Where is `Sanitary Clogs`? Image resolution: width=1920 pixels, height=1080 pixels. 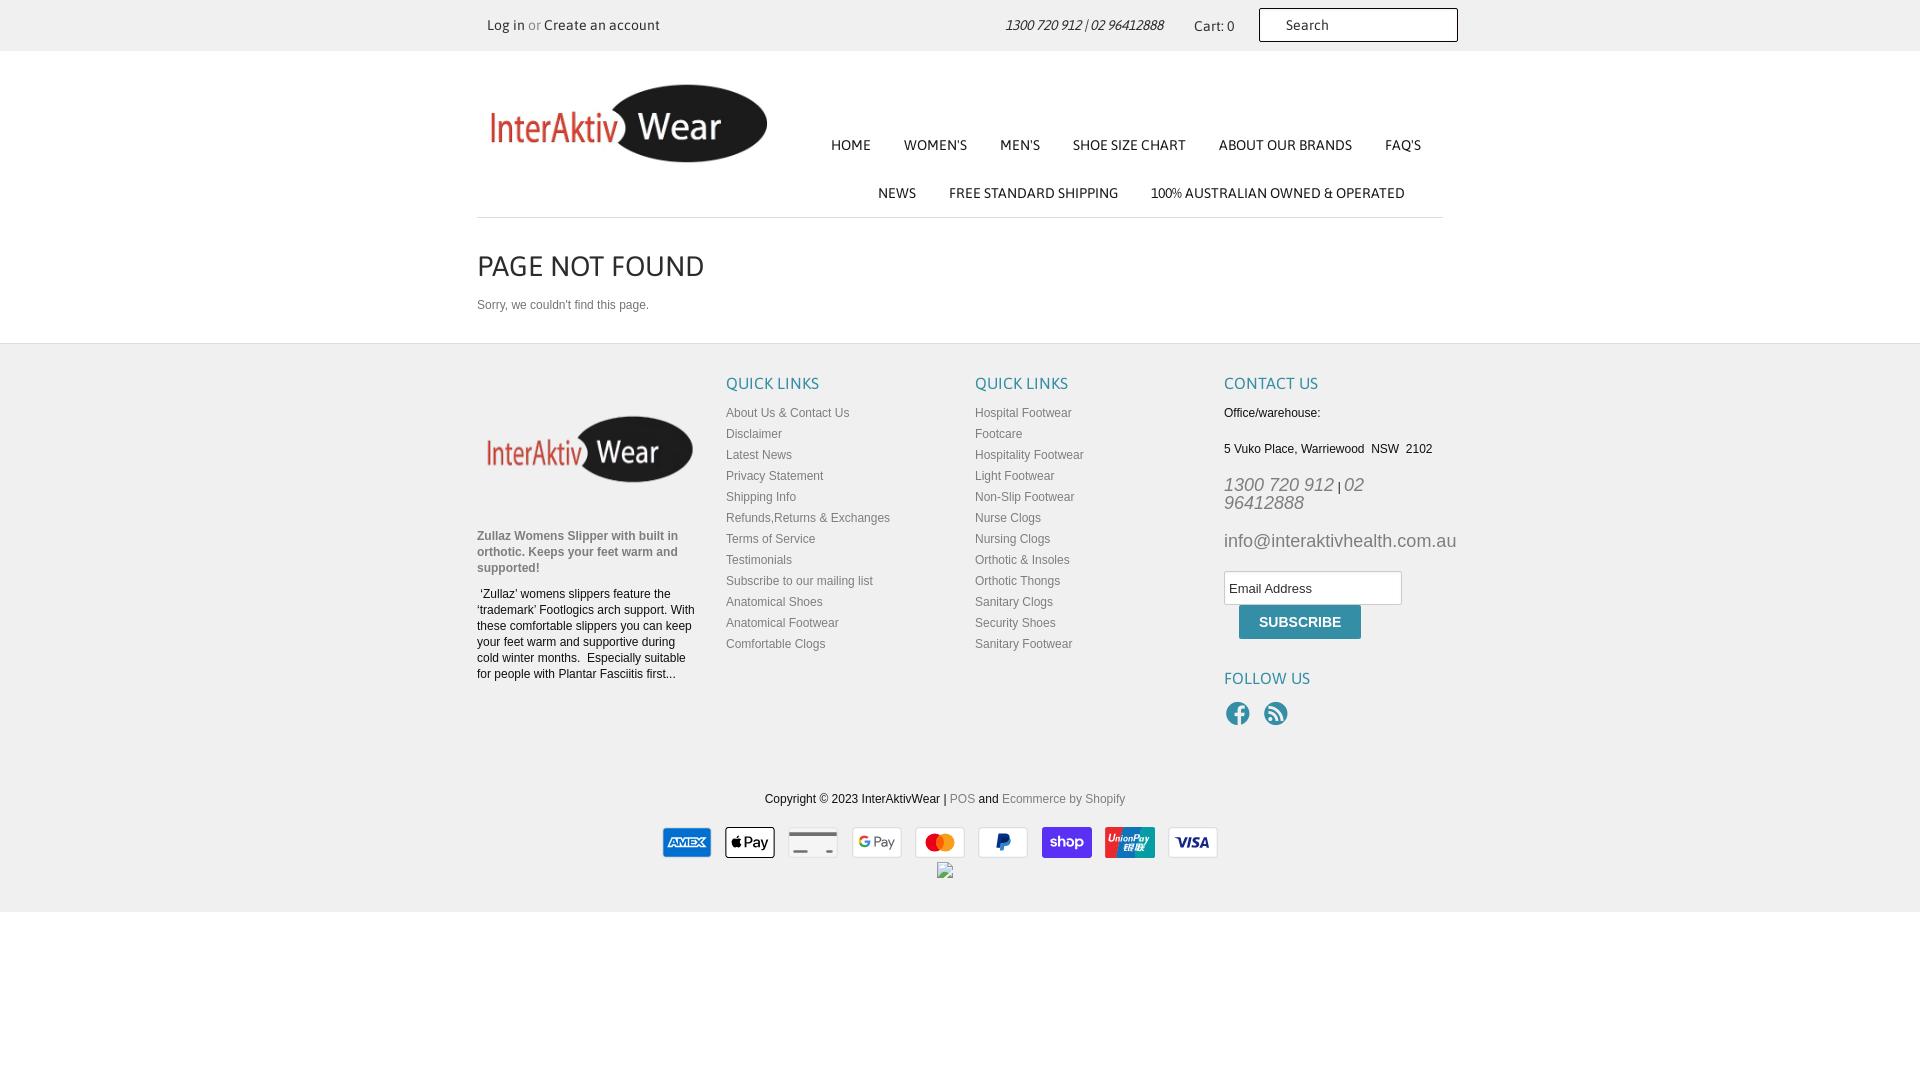
Sanitary Clogs is located at coordinates (1014, 602).